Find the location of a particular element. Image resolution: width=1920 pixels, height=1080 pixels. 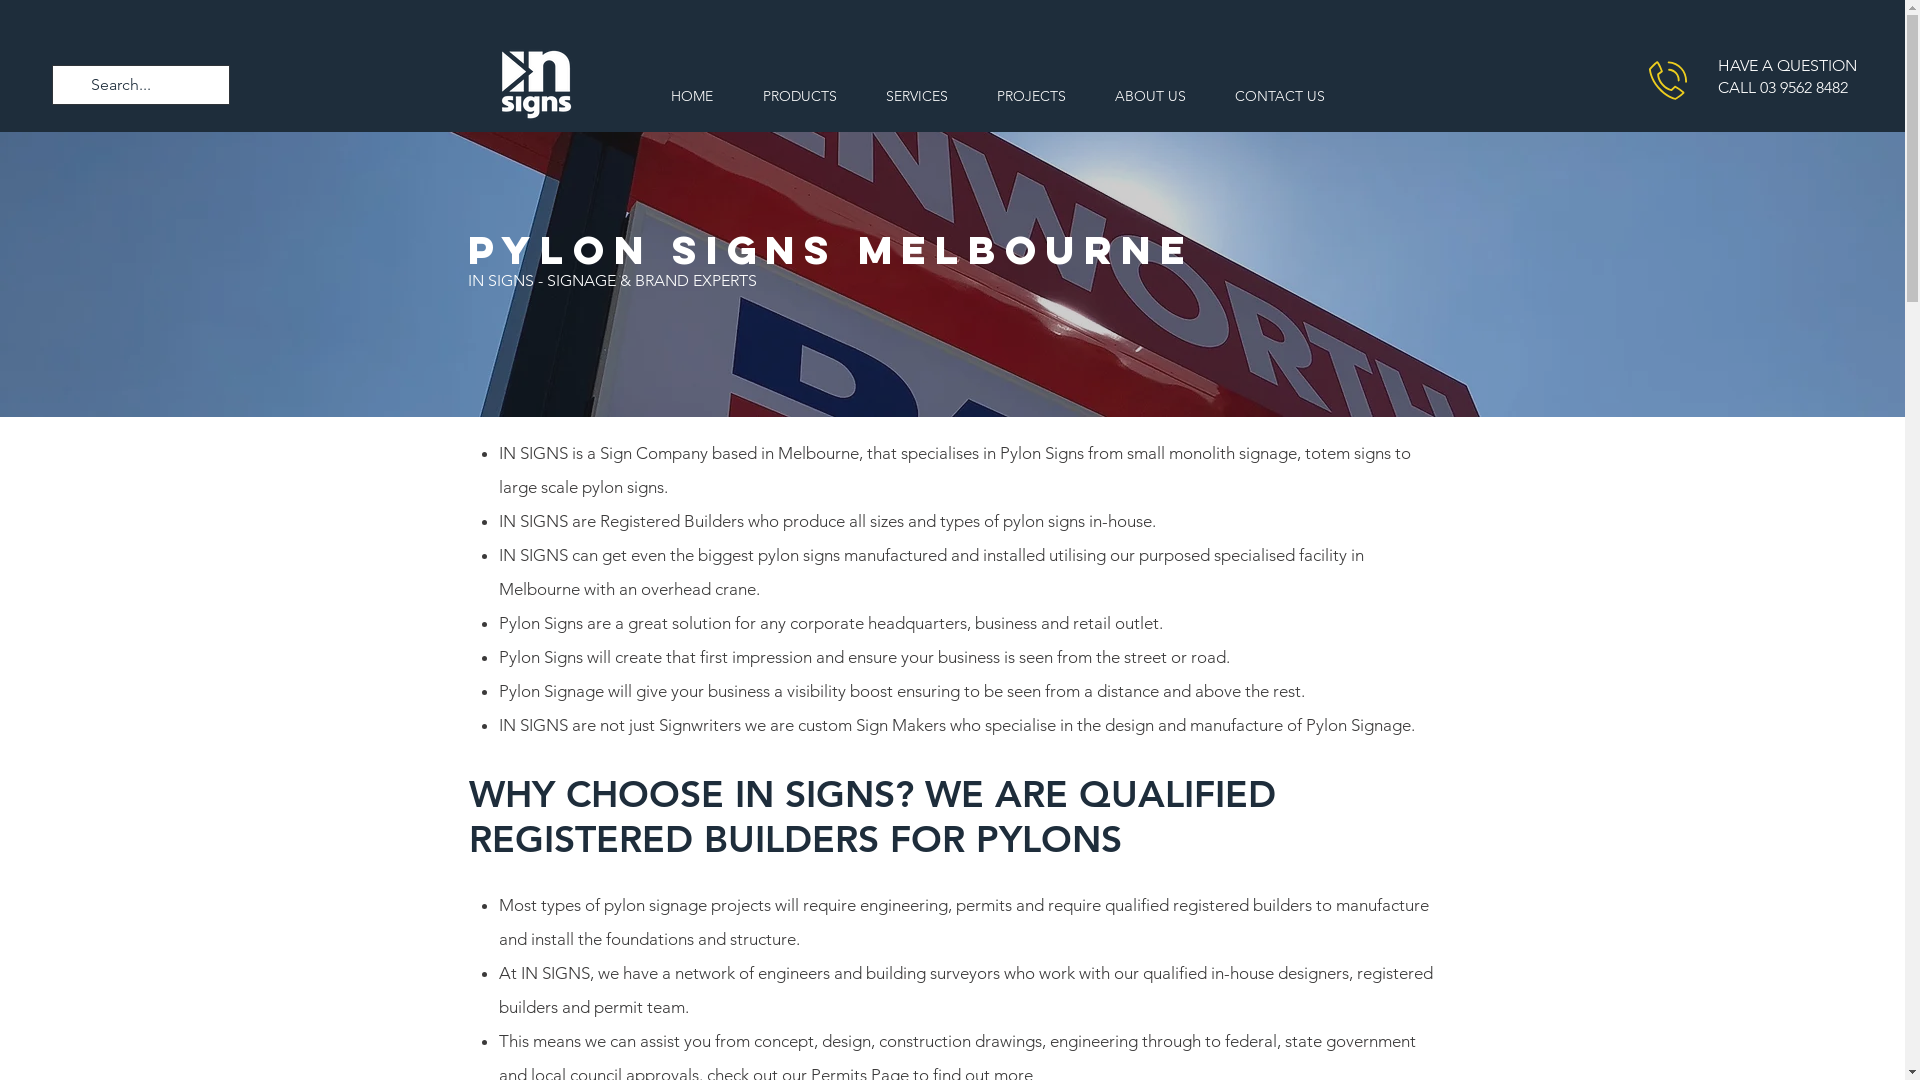

PRODUCTS is located at coordinates (800, 96).